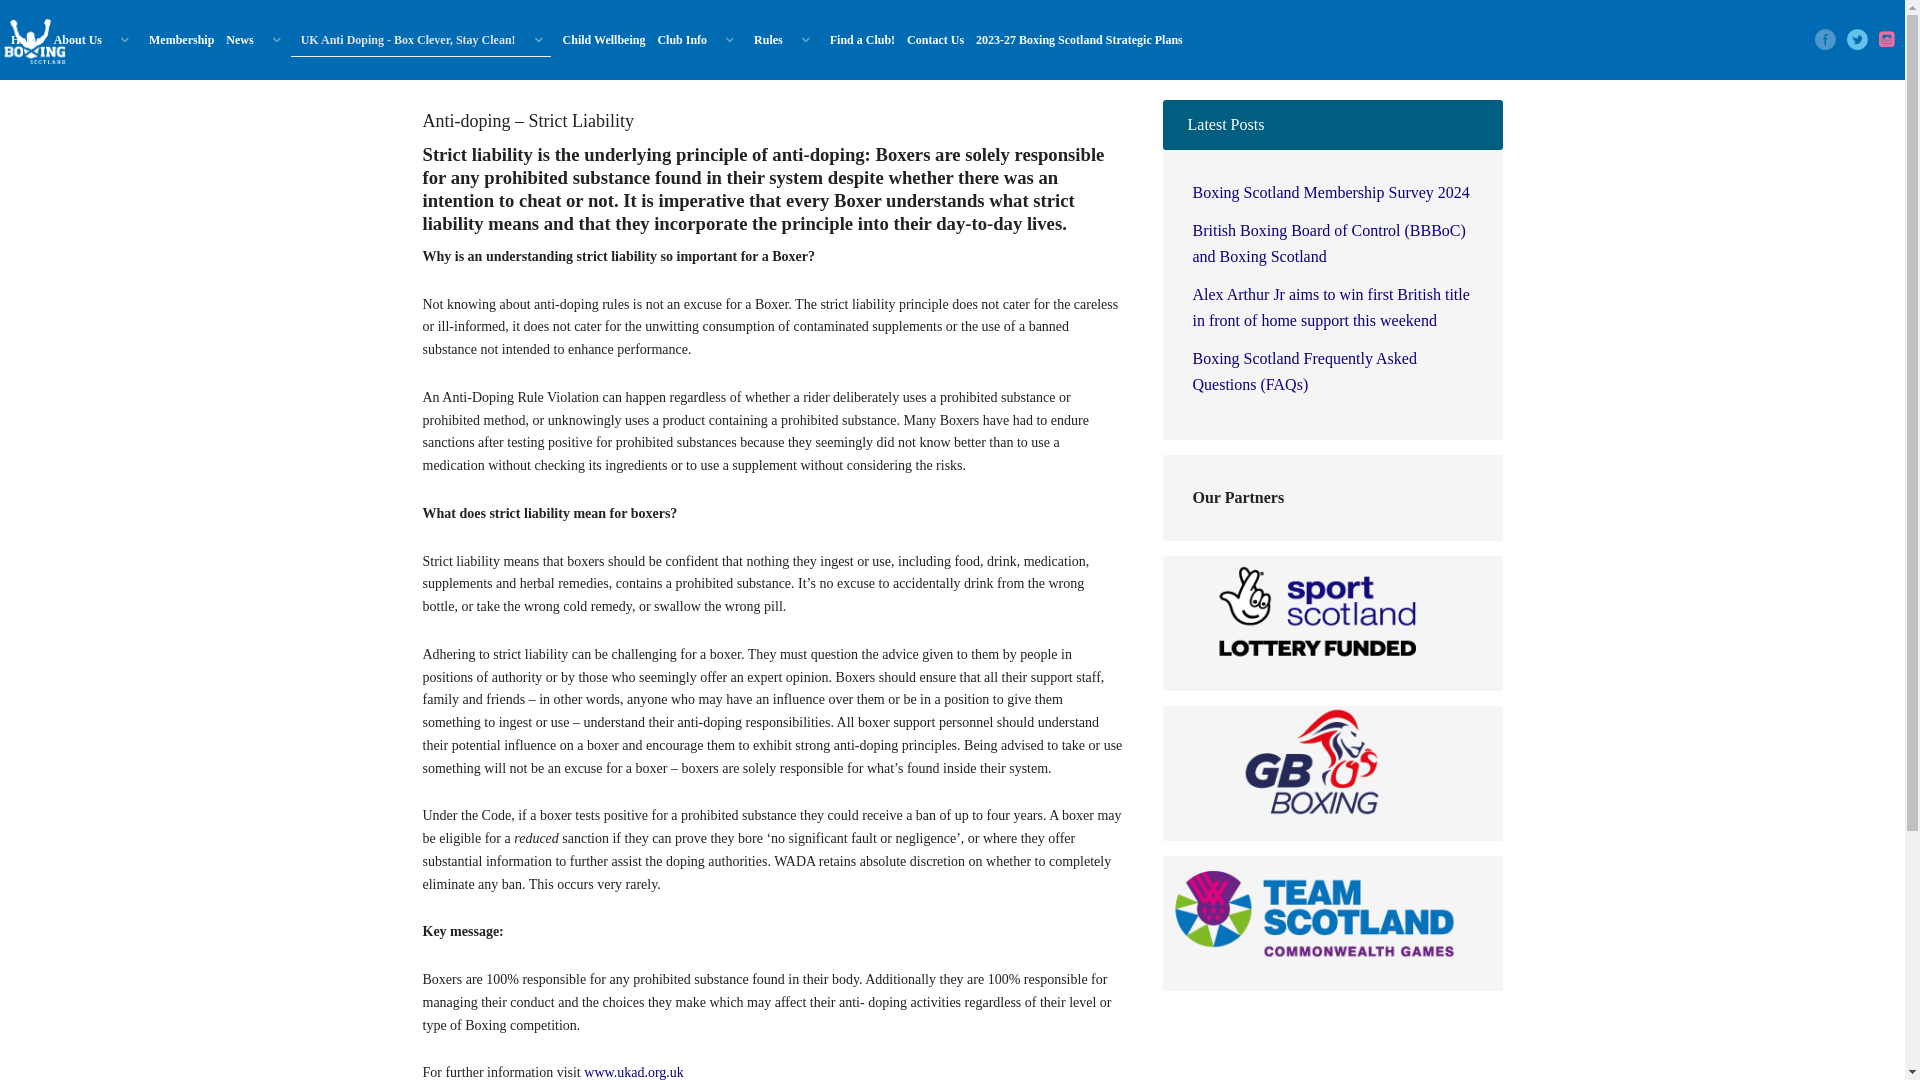 The image size is (1920, 1080). I want to click on News, so click(252, 40).